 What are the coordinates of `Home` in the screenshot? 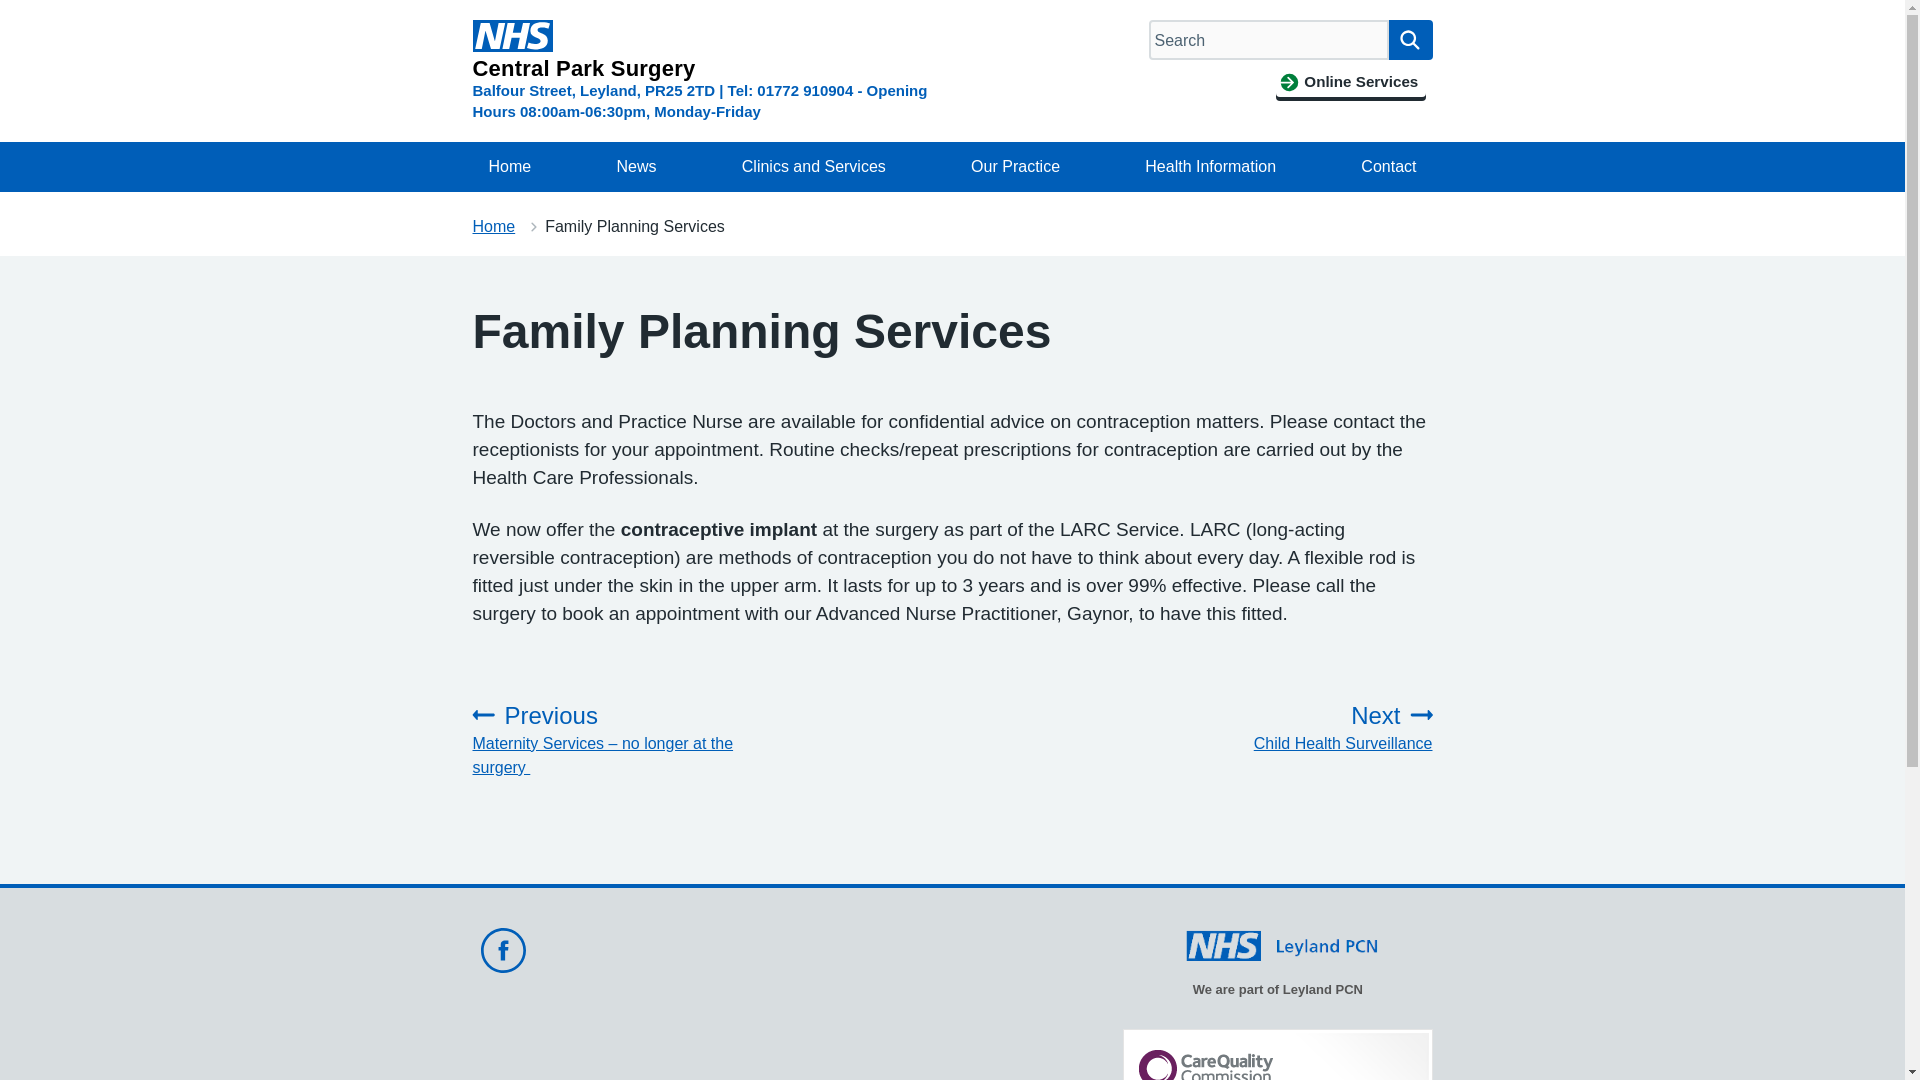 It's located at (493, 226).